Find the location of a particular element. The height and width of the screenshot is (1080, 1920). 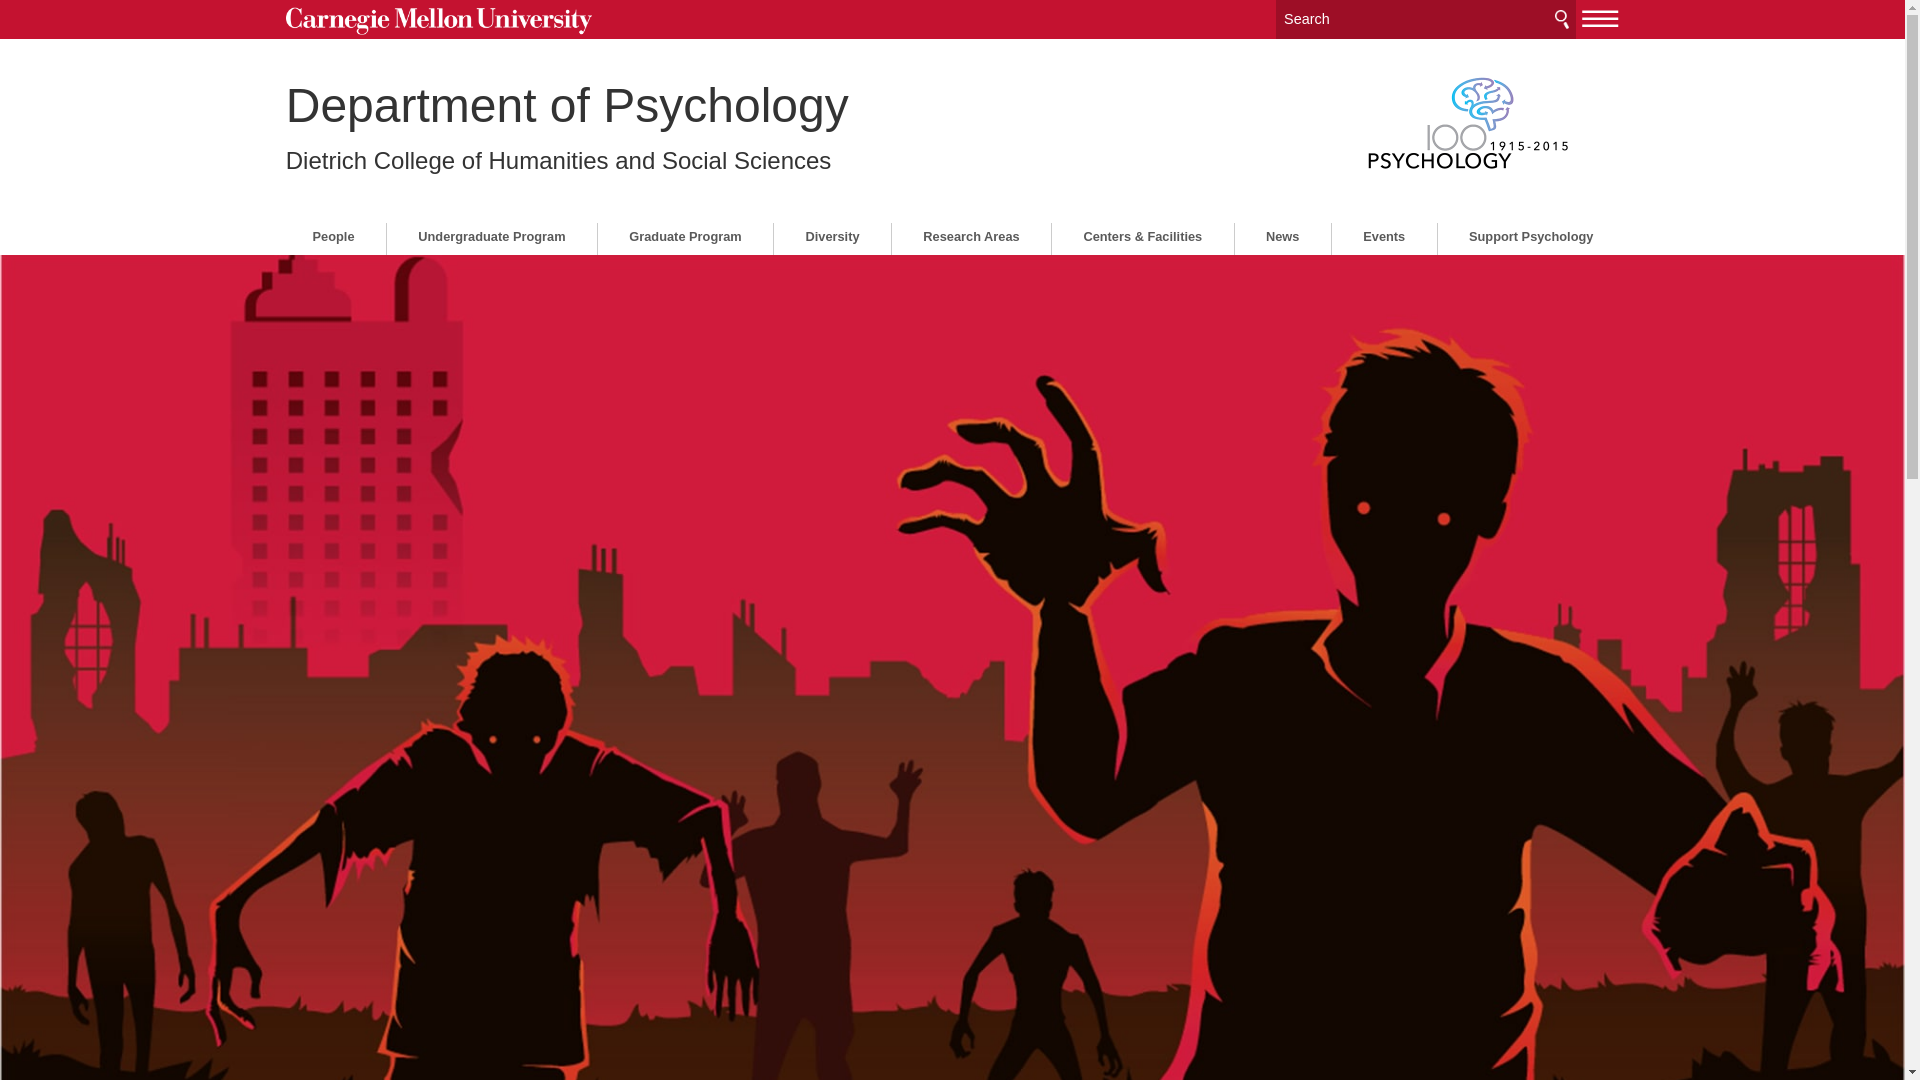

Undergraduate Program is located at coordinates (492, 236).